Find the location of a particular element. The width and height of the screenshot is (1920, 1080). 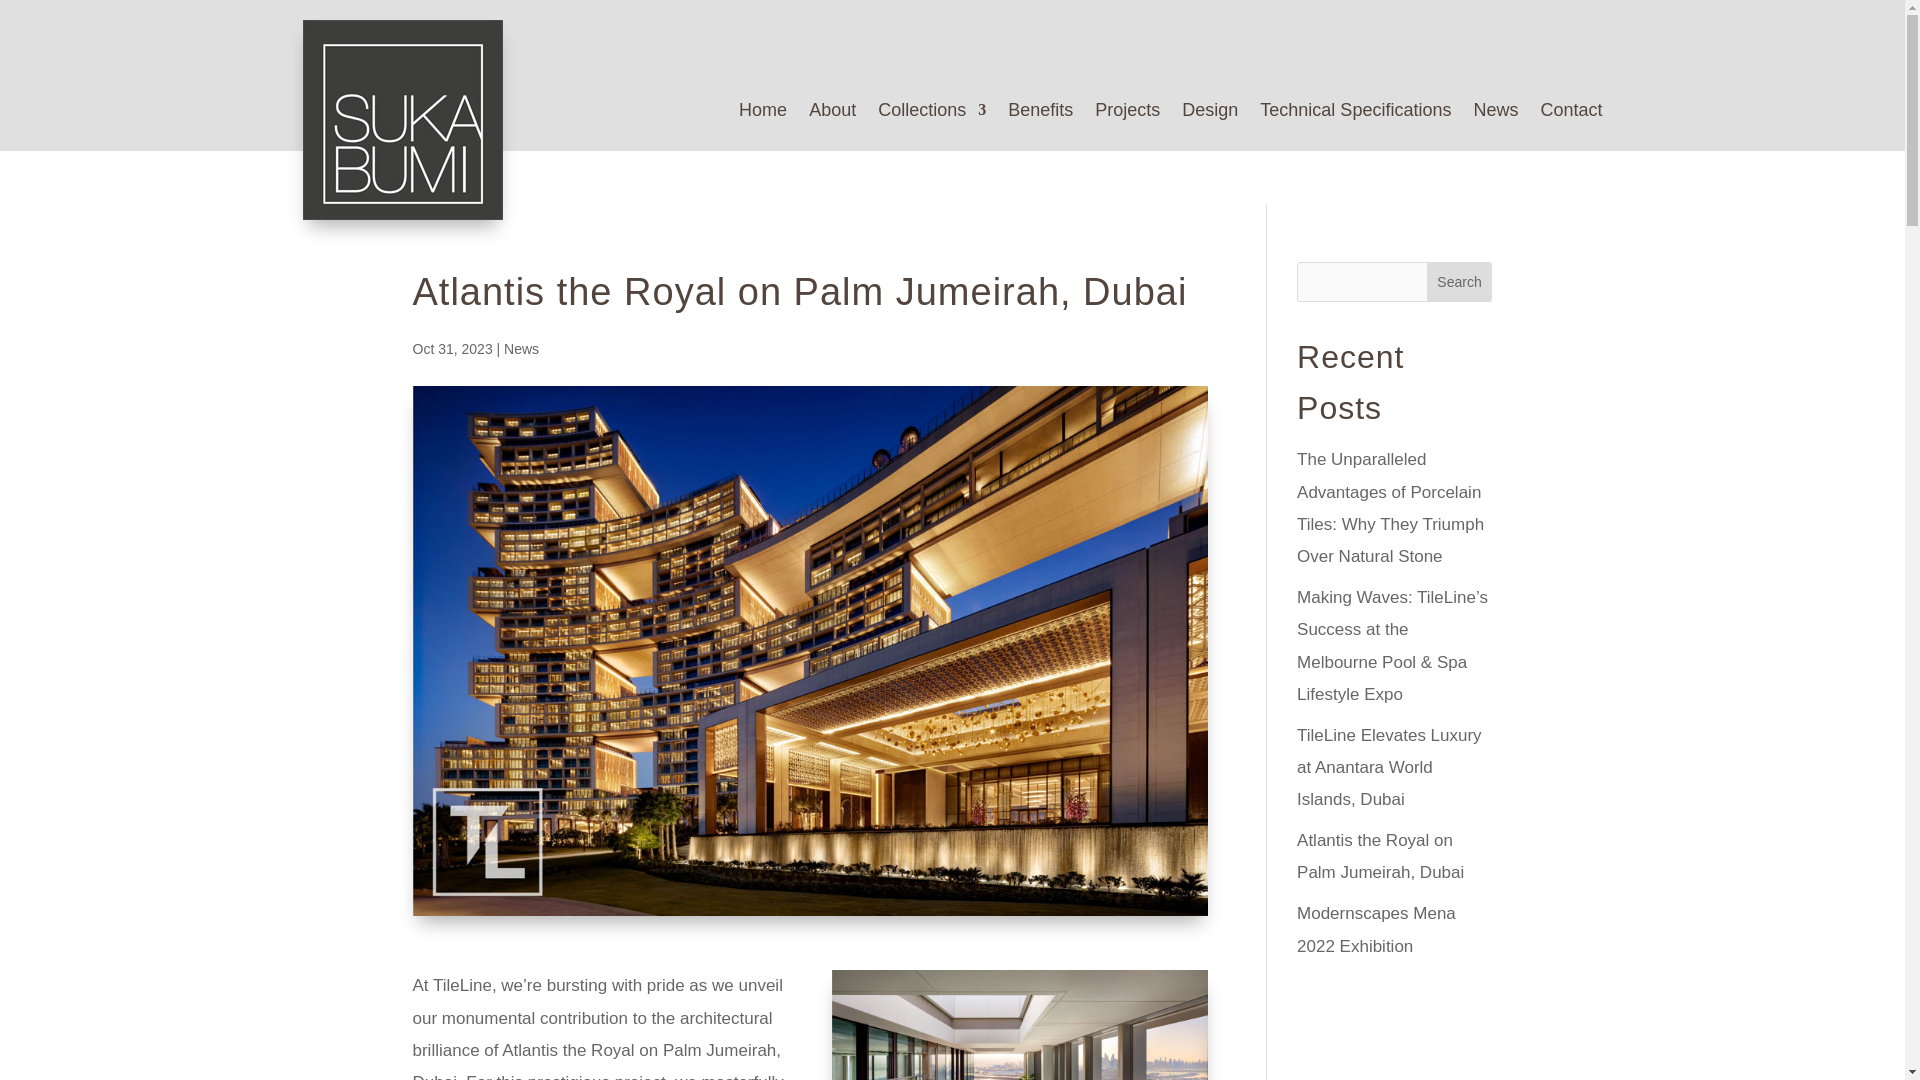

About is located at coordinates (832, 114).